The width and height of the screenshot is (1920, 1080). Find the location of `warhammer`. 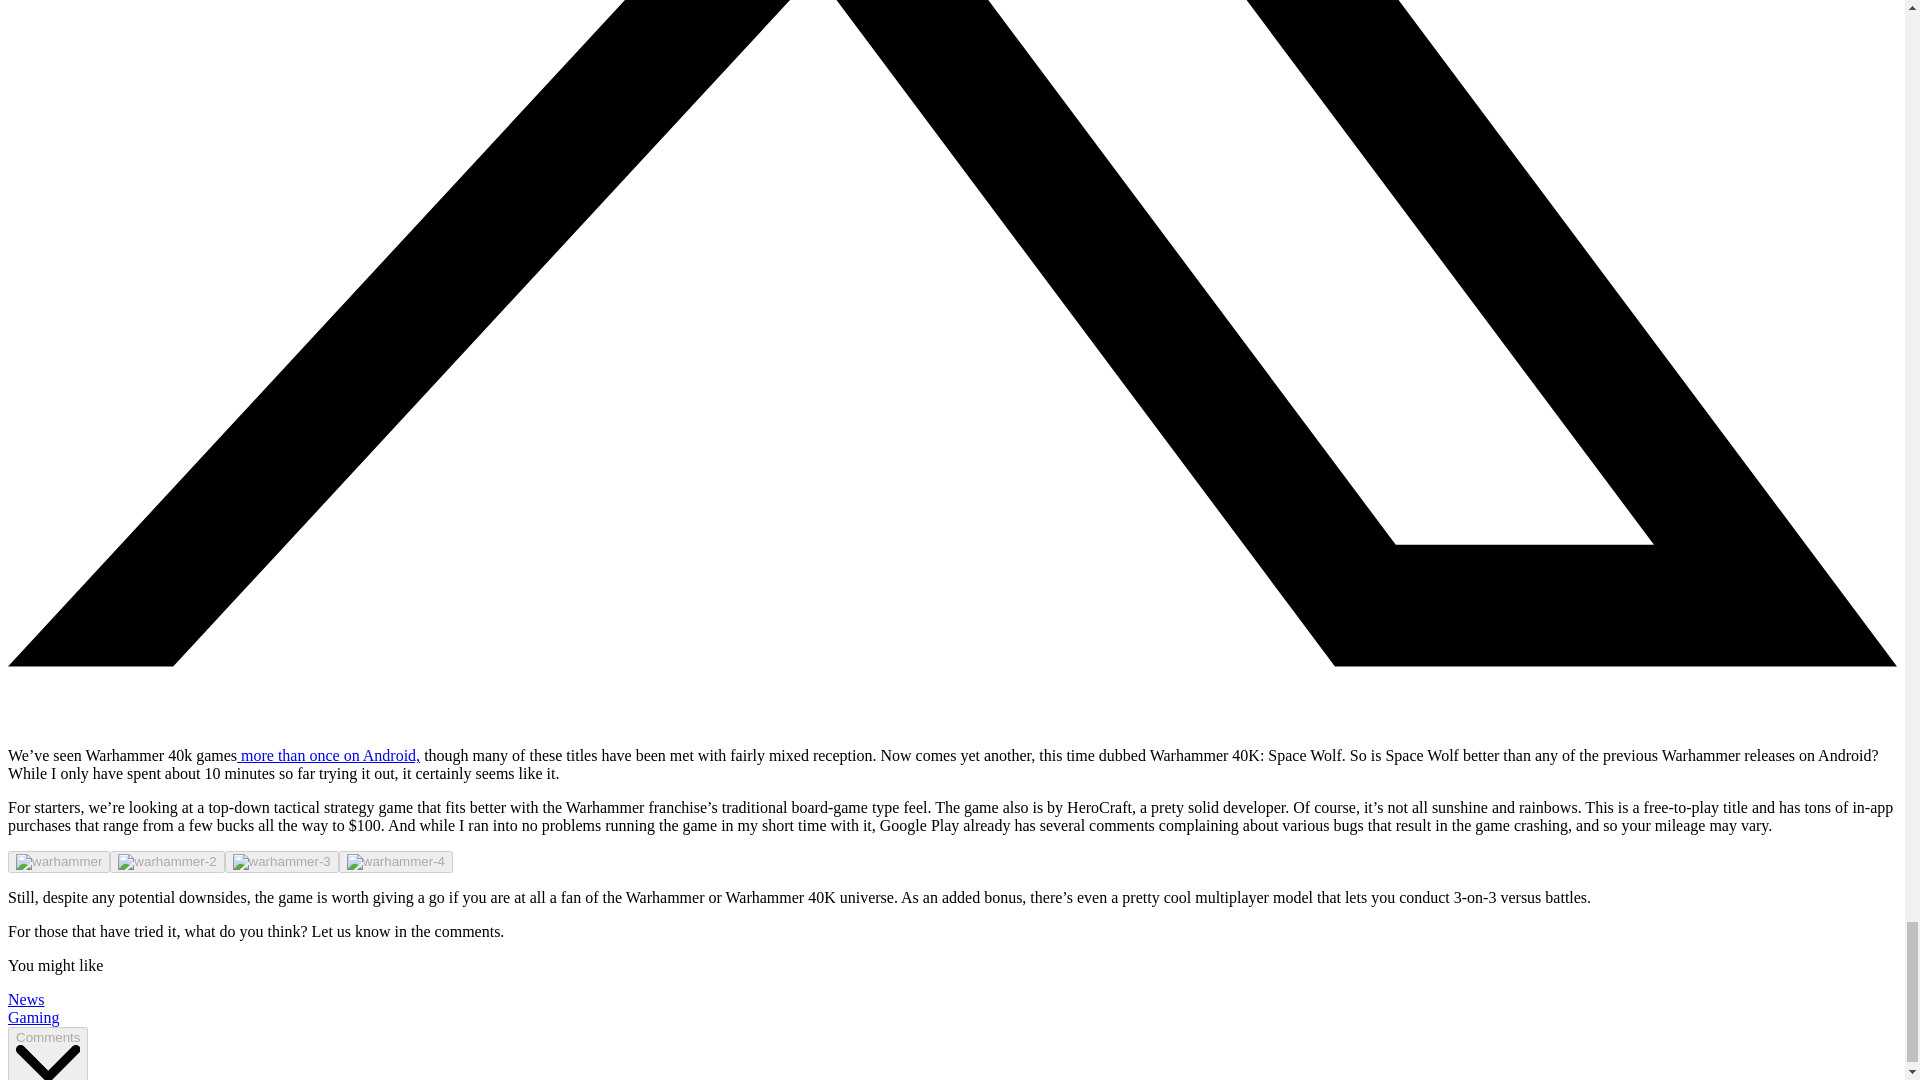

warhammer is located at coordinates (58, 862).